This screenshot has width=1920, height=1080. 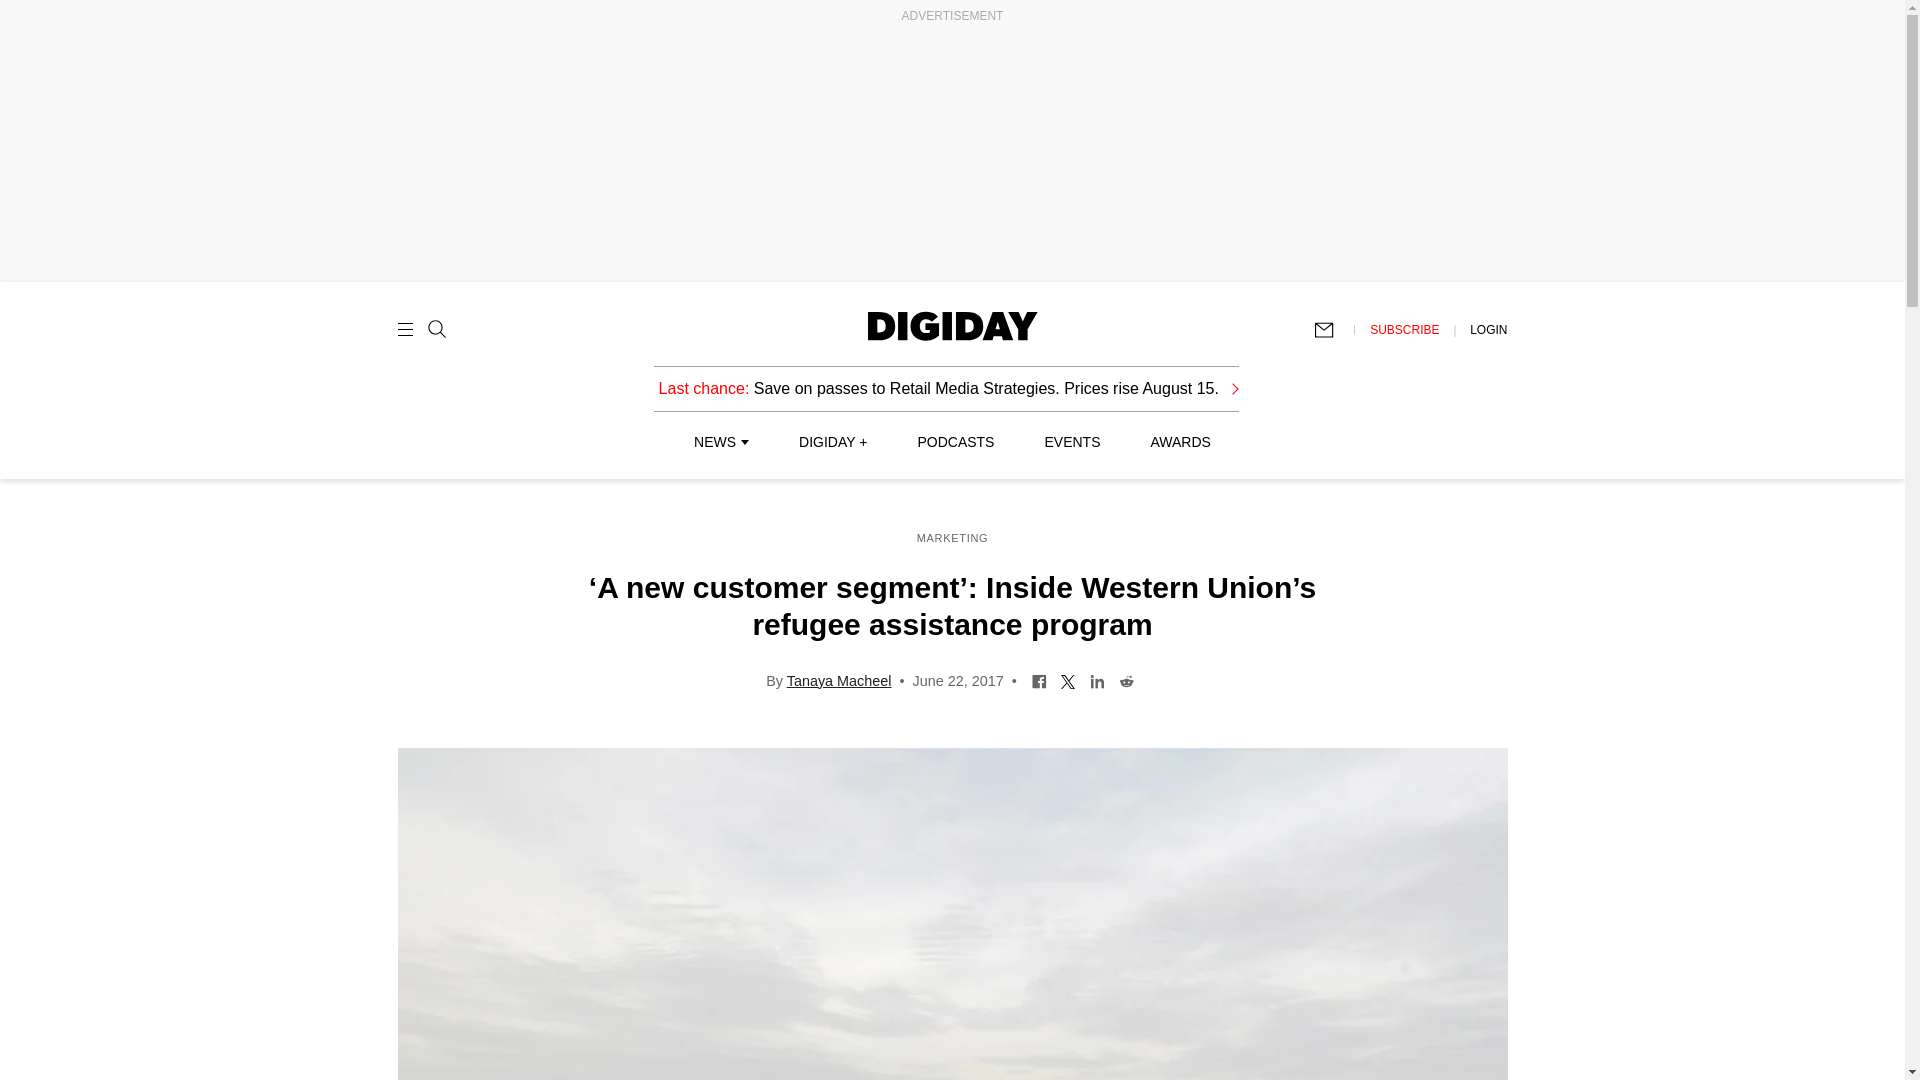 What do you see at coordinates (1126, 679) in the screenshot?
I see `Share on Reddit` at bounding box center [1126, 679].